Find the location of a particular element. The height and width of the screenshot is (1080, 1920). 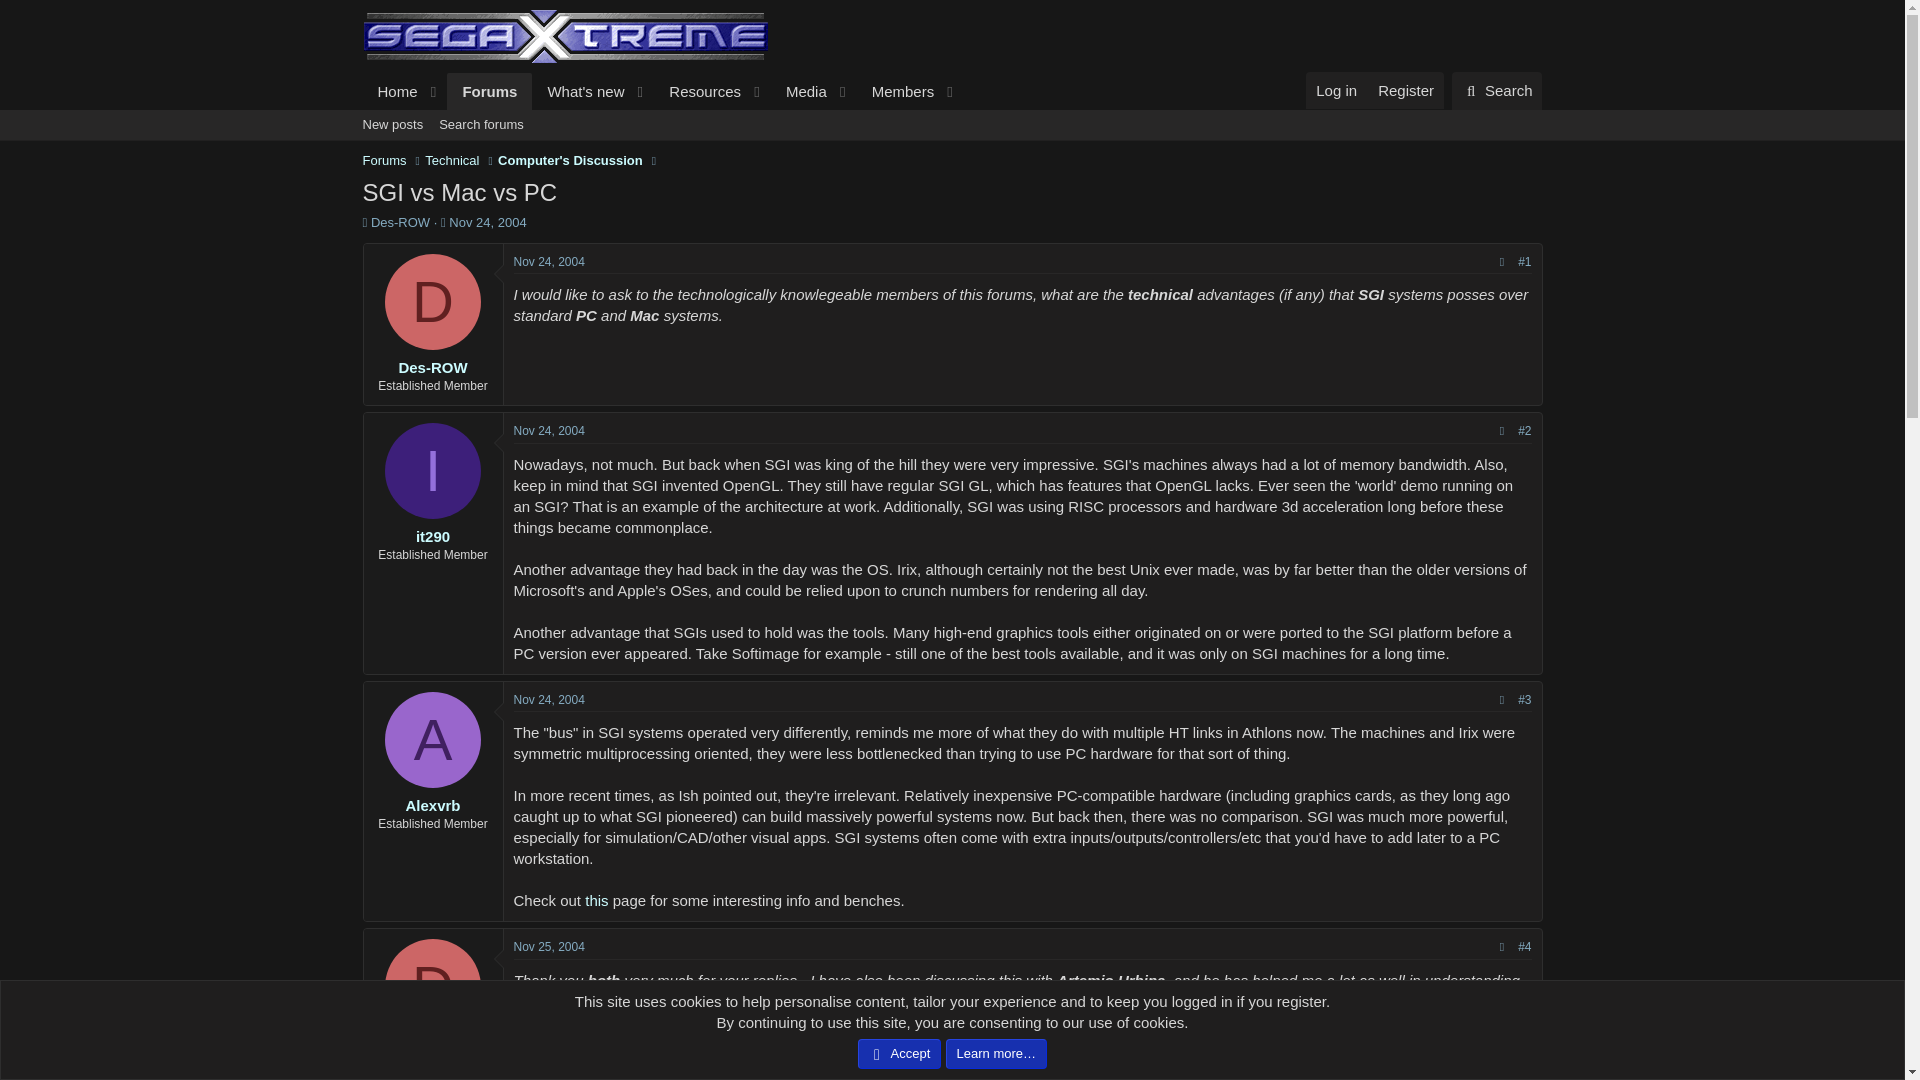

Register is located at coordinates (698, 92).